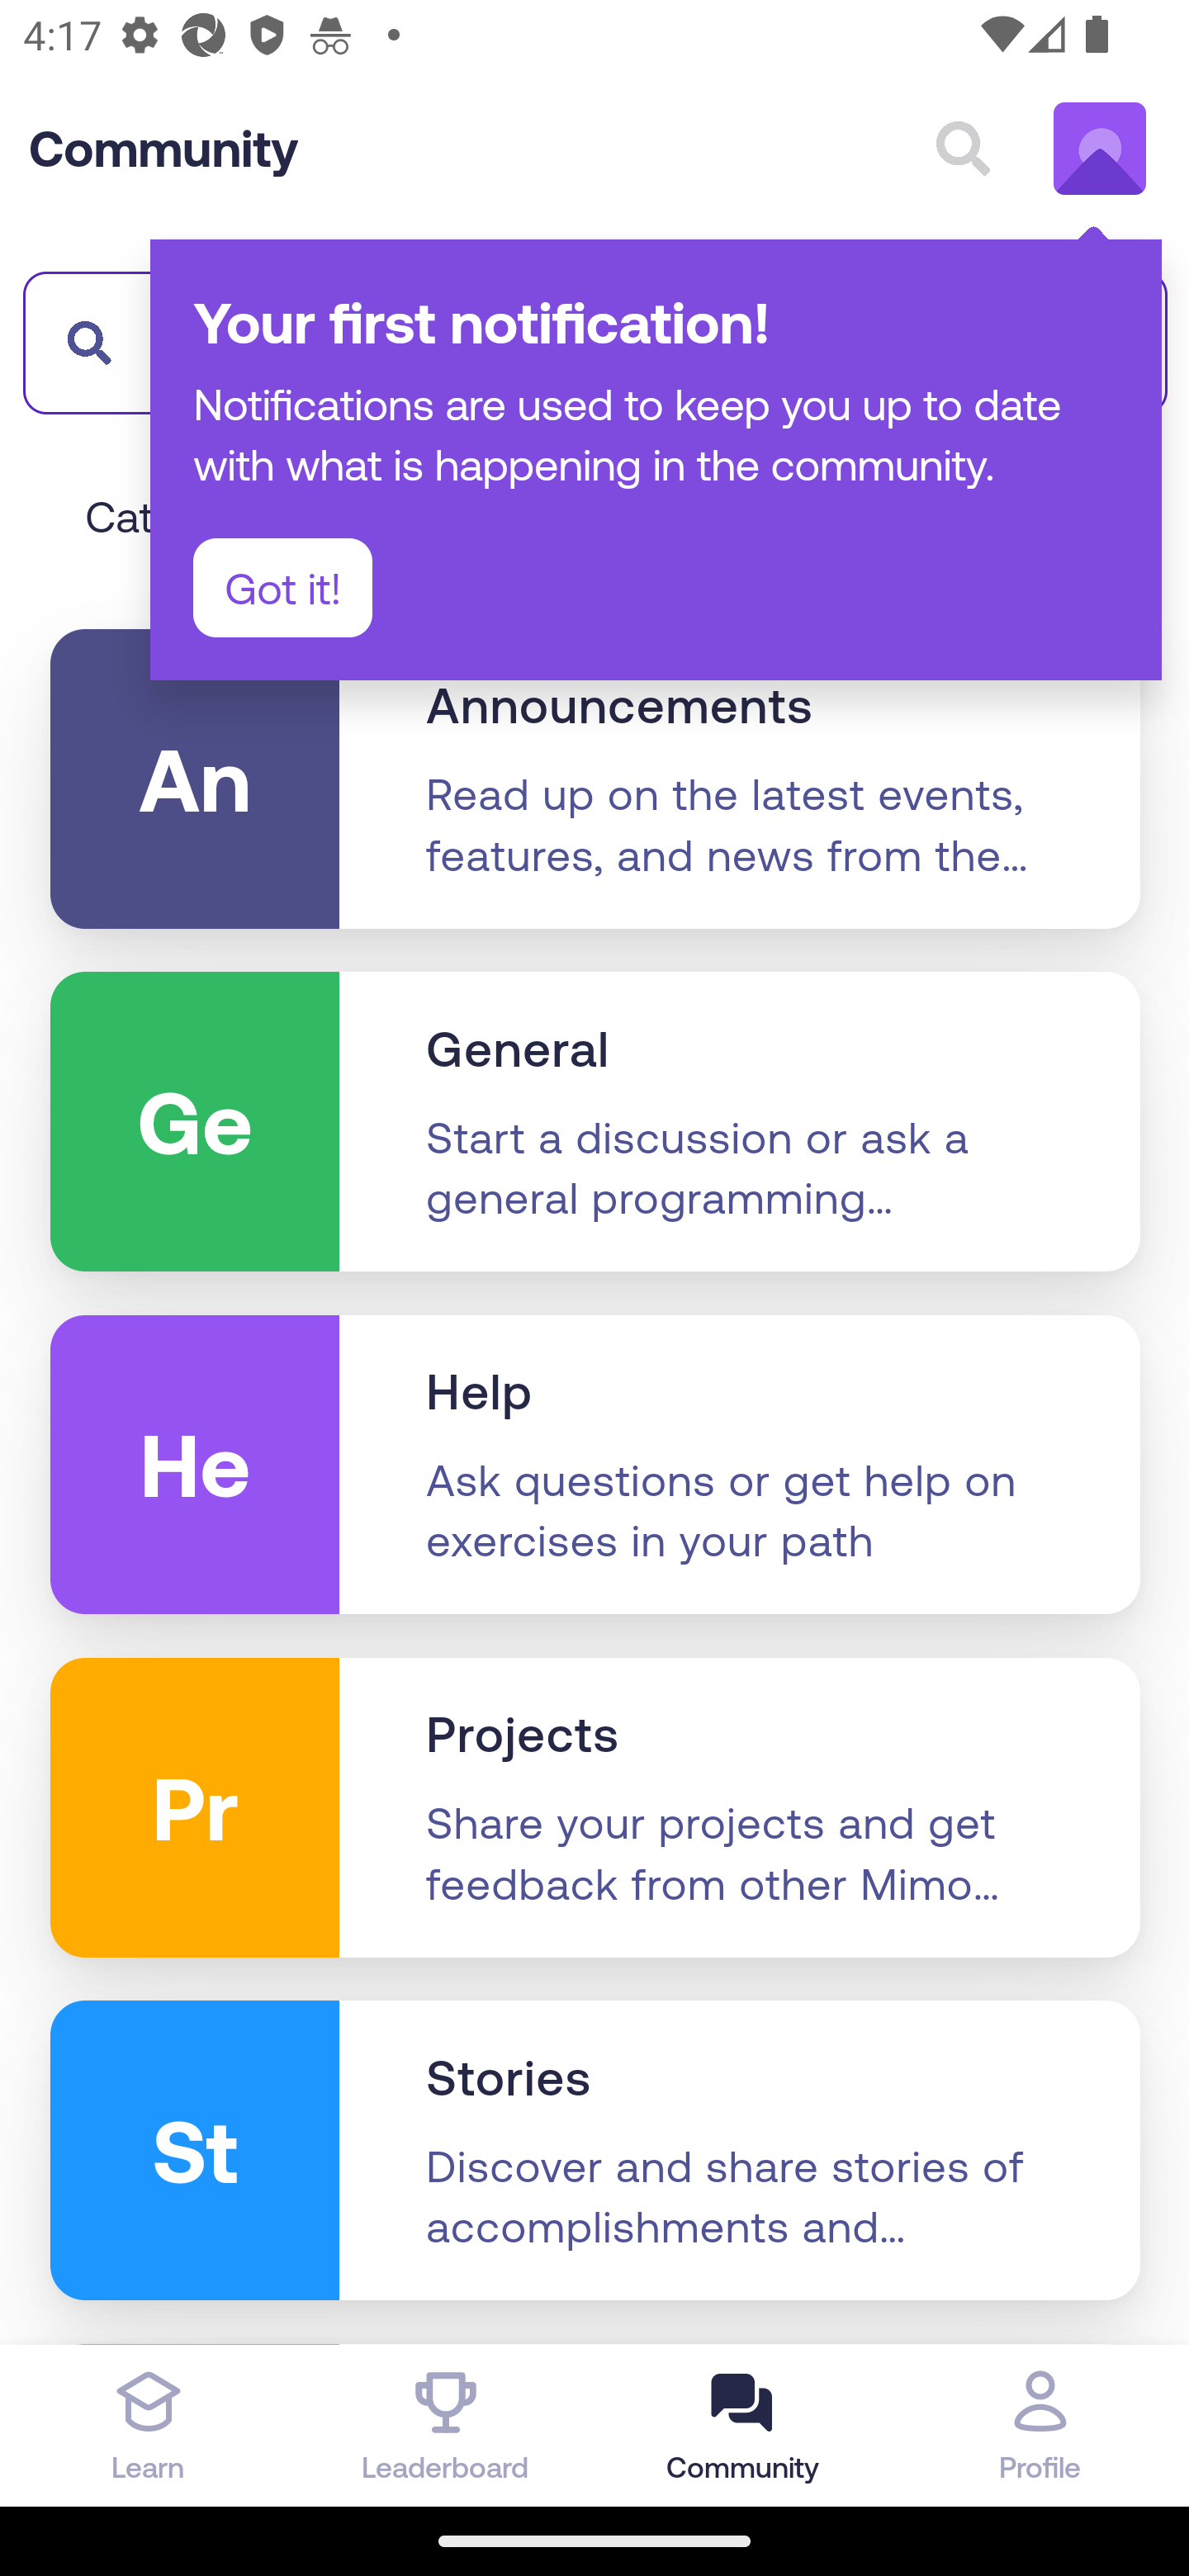 The image size is (1189, 2576). I want to click on Help, so click(479, 1392).